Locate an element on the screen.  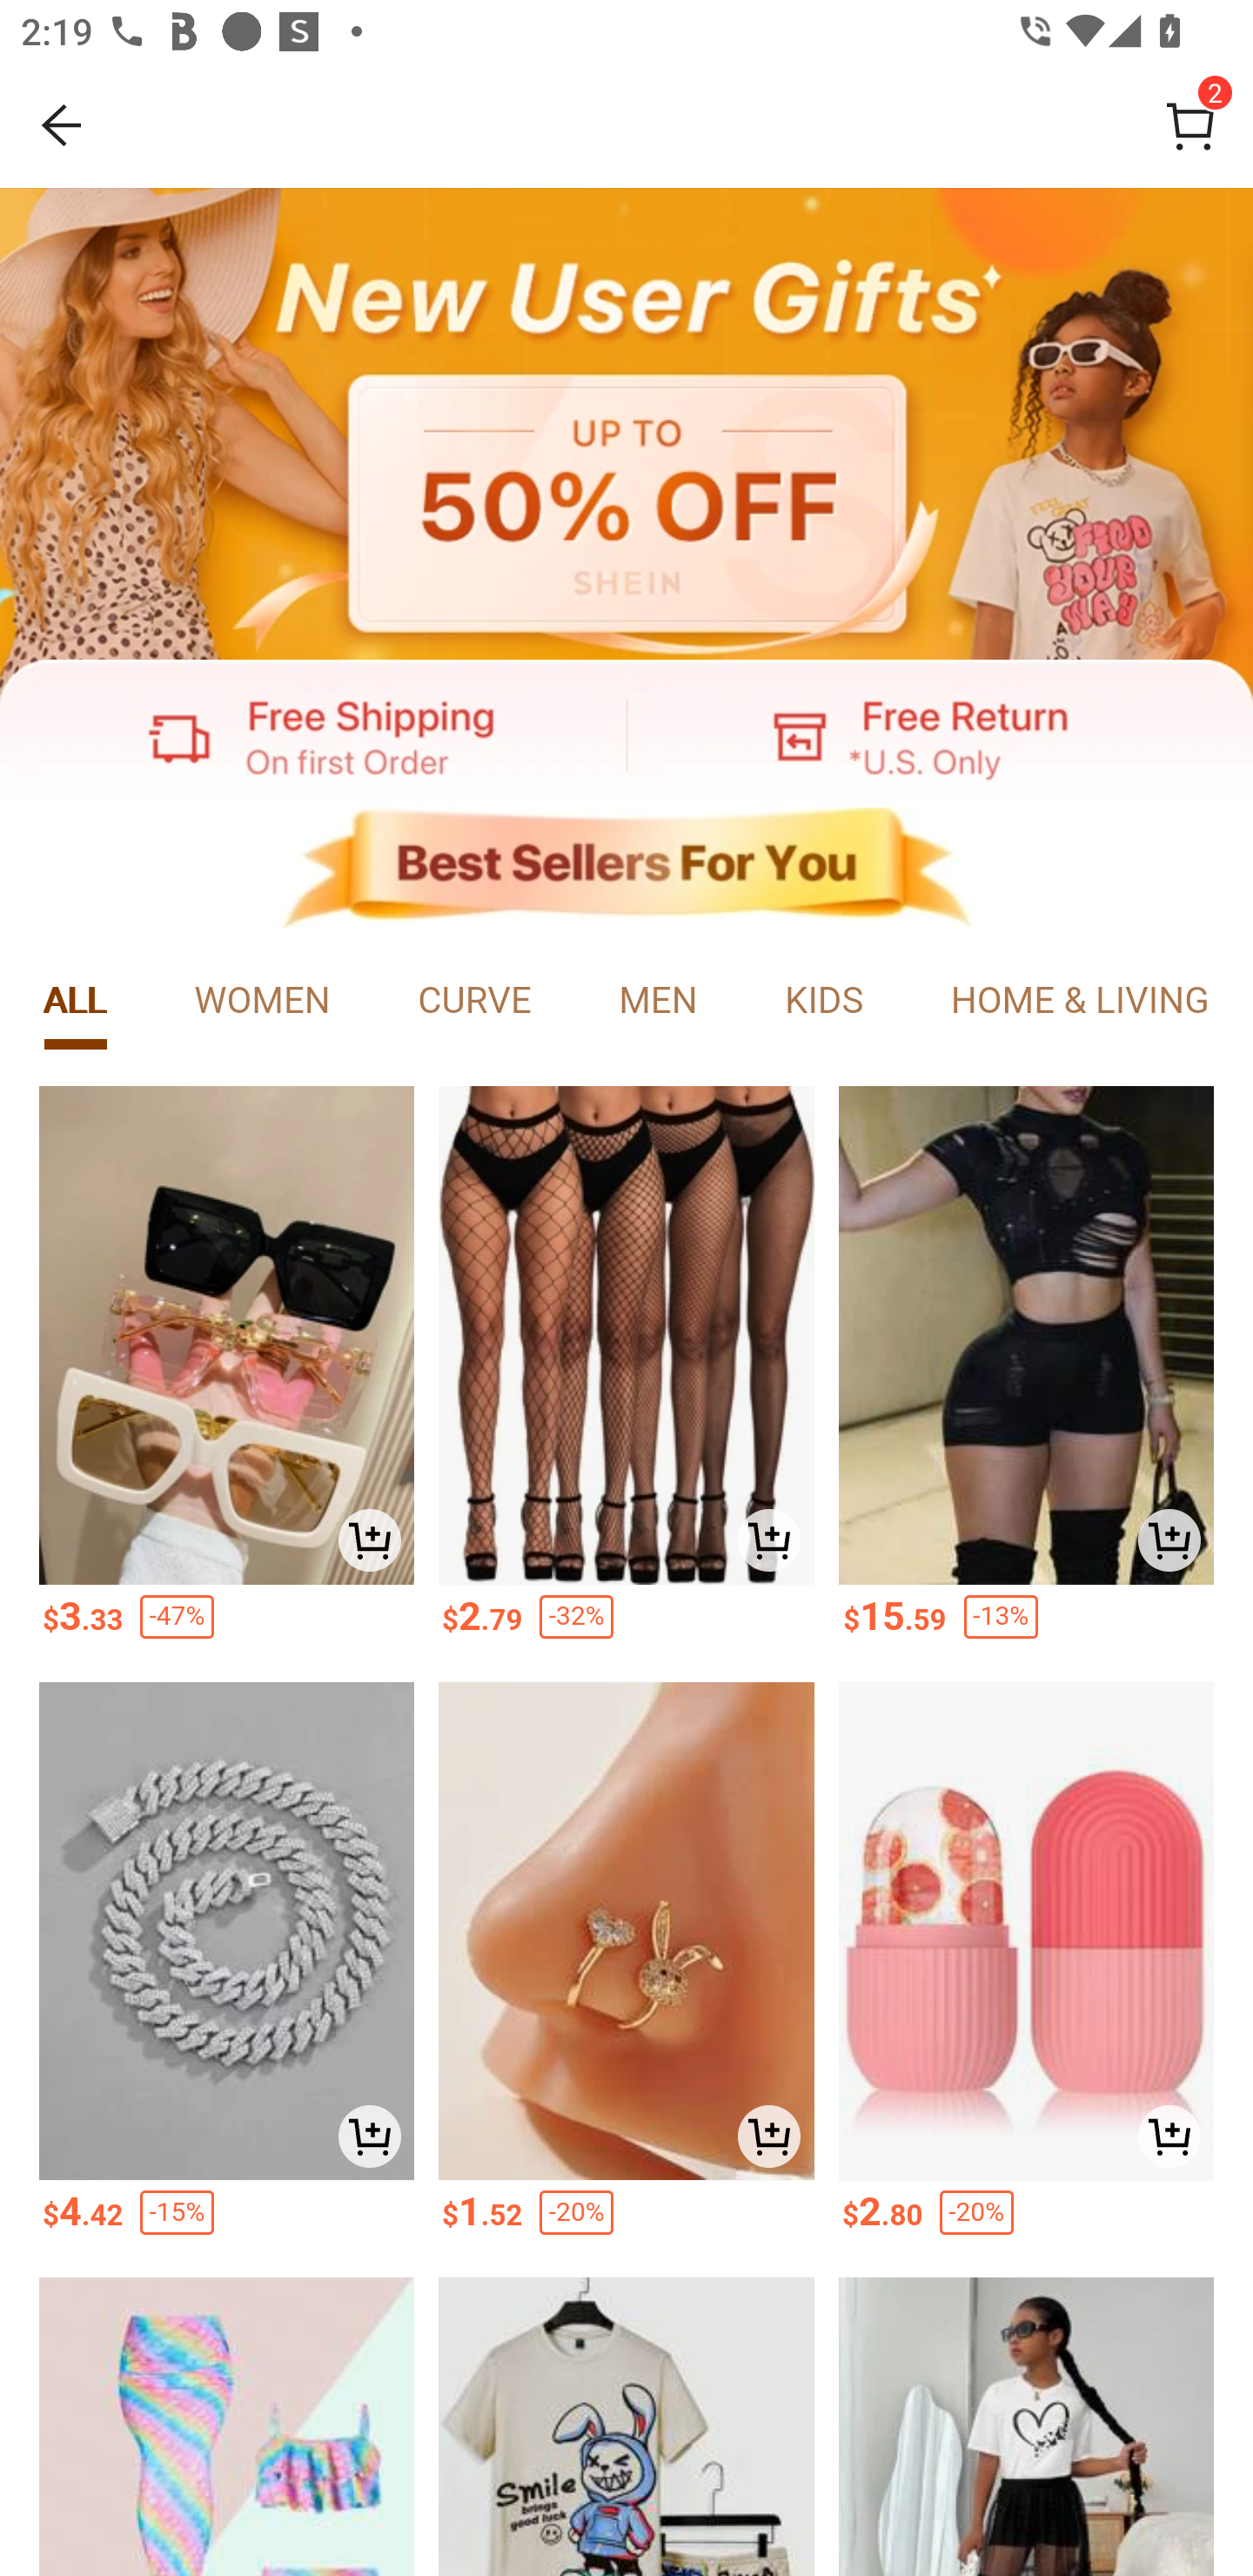
javascript:; is located at coordinates (313, 734).